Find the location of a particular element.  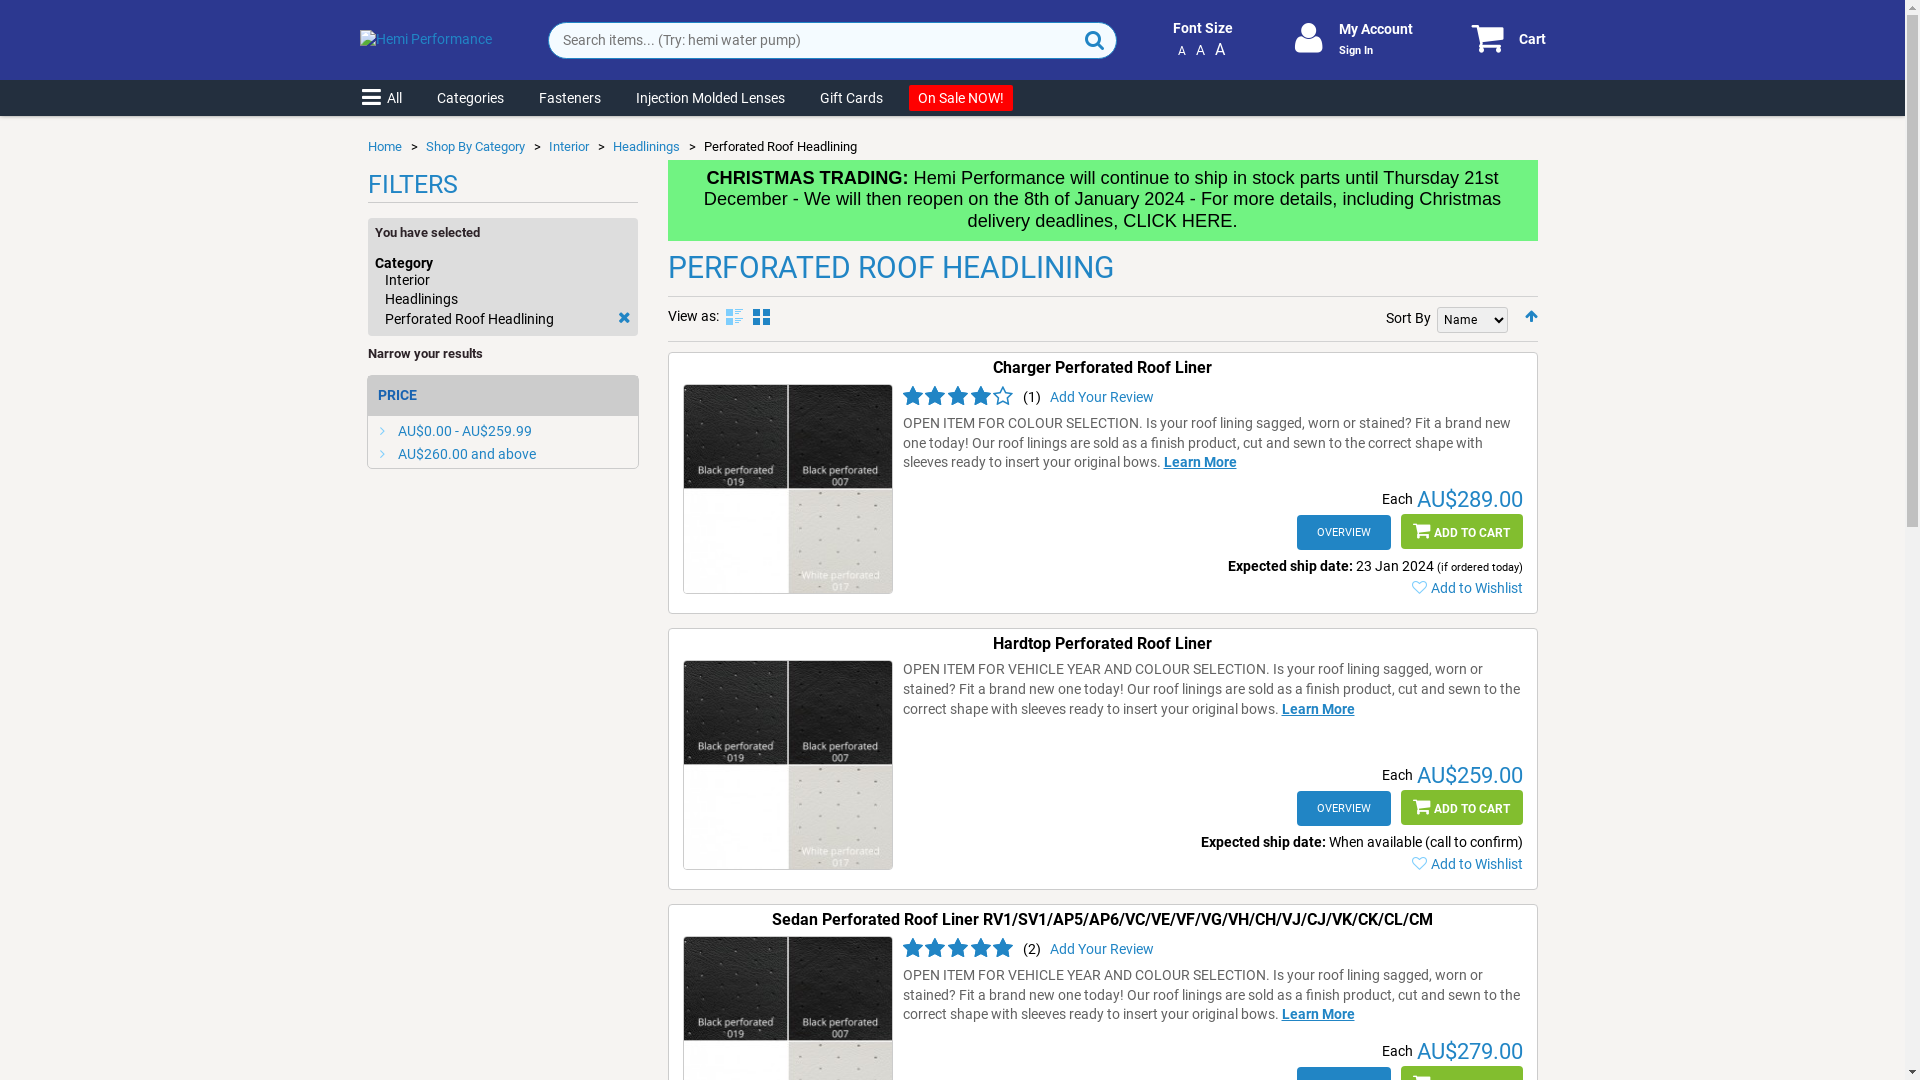

AU$0.00 - AU$259.99 is located at coordinates (465, 431).